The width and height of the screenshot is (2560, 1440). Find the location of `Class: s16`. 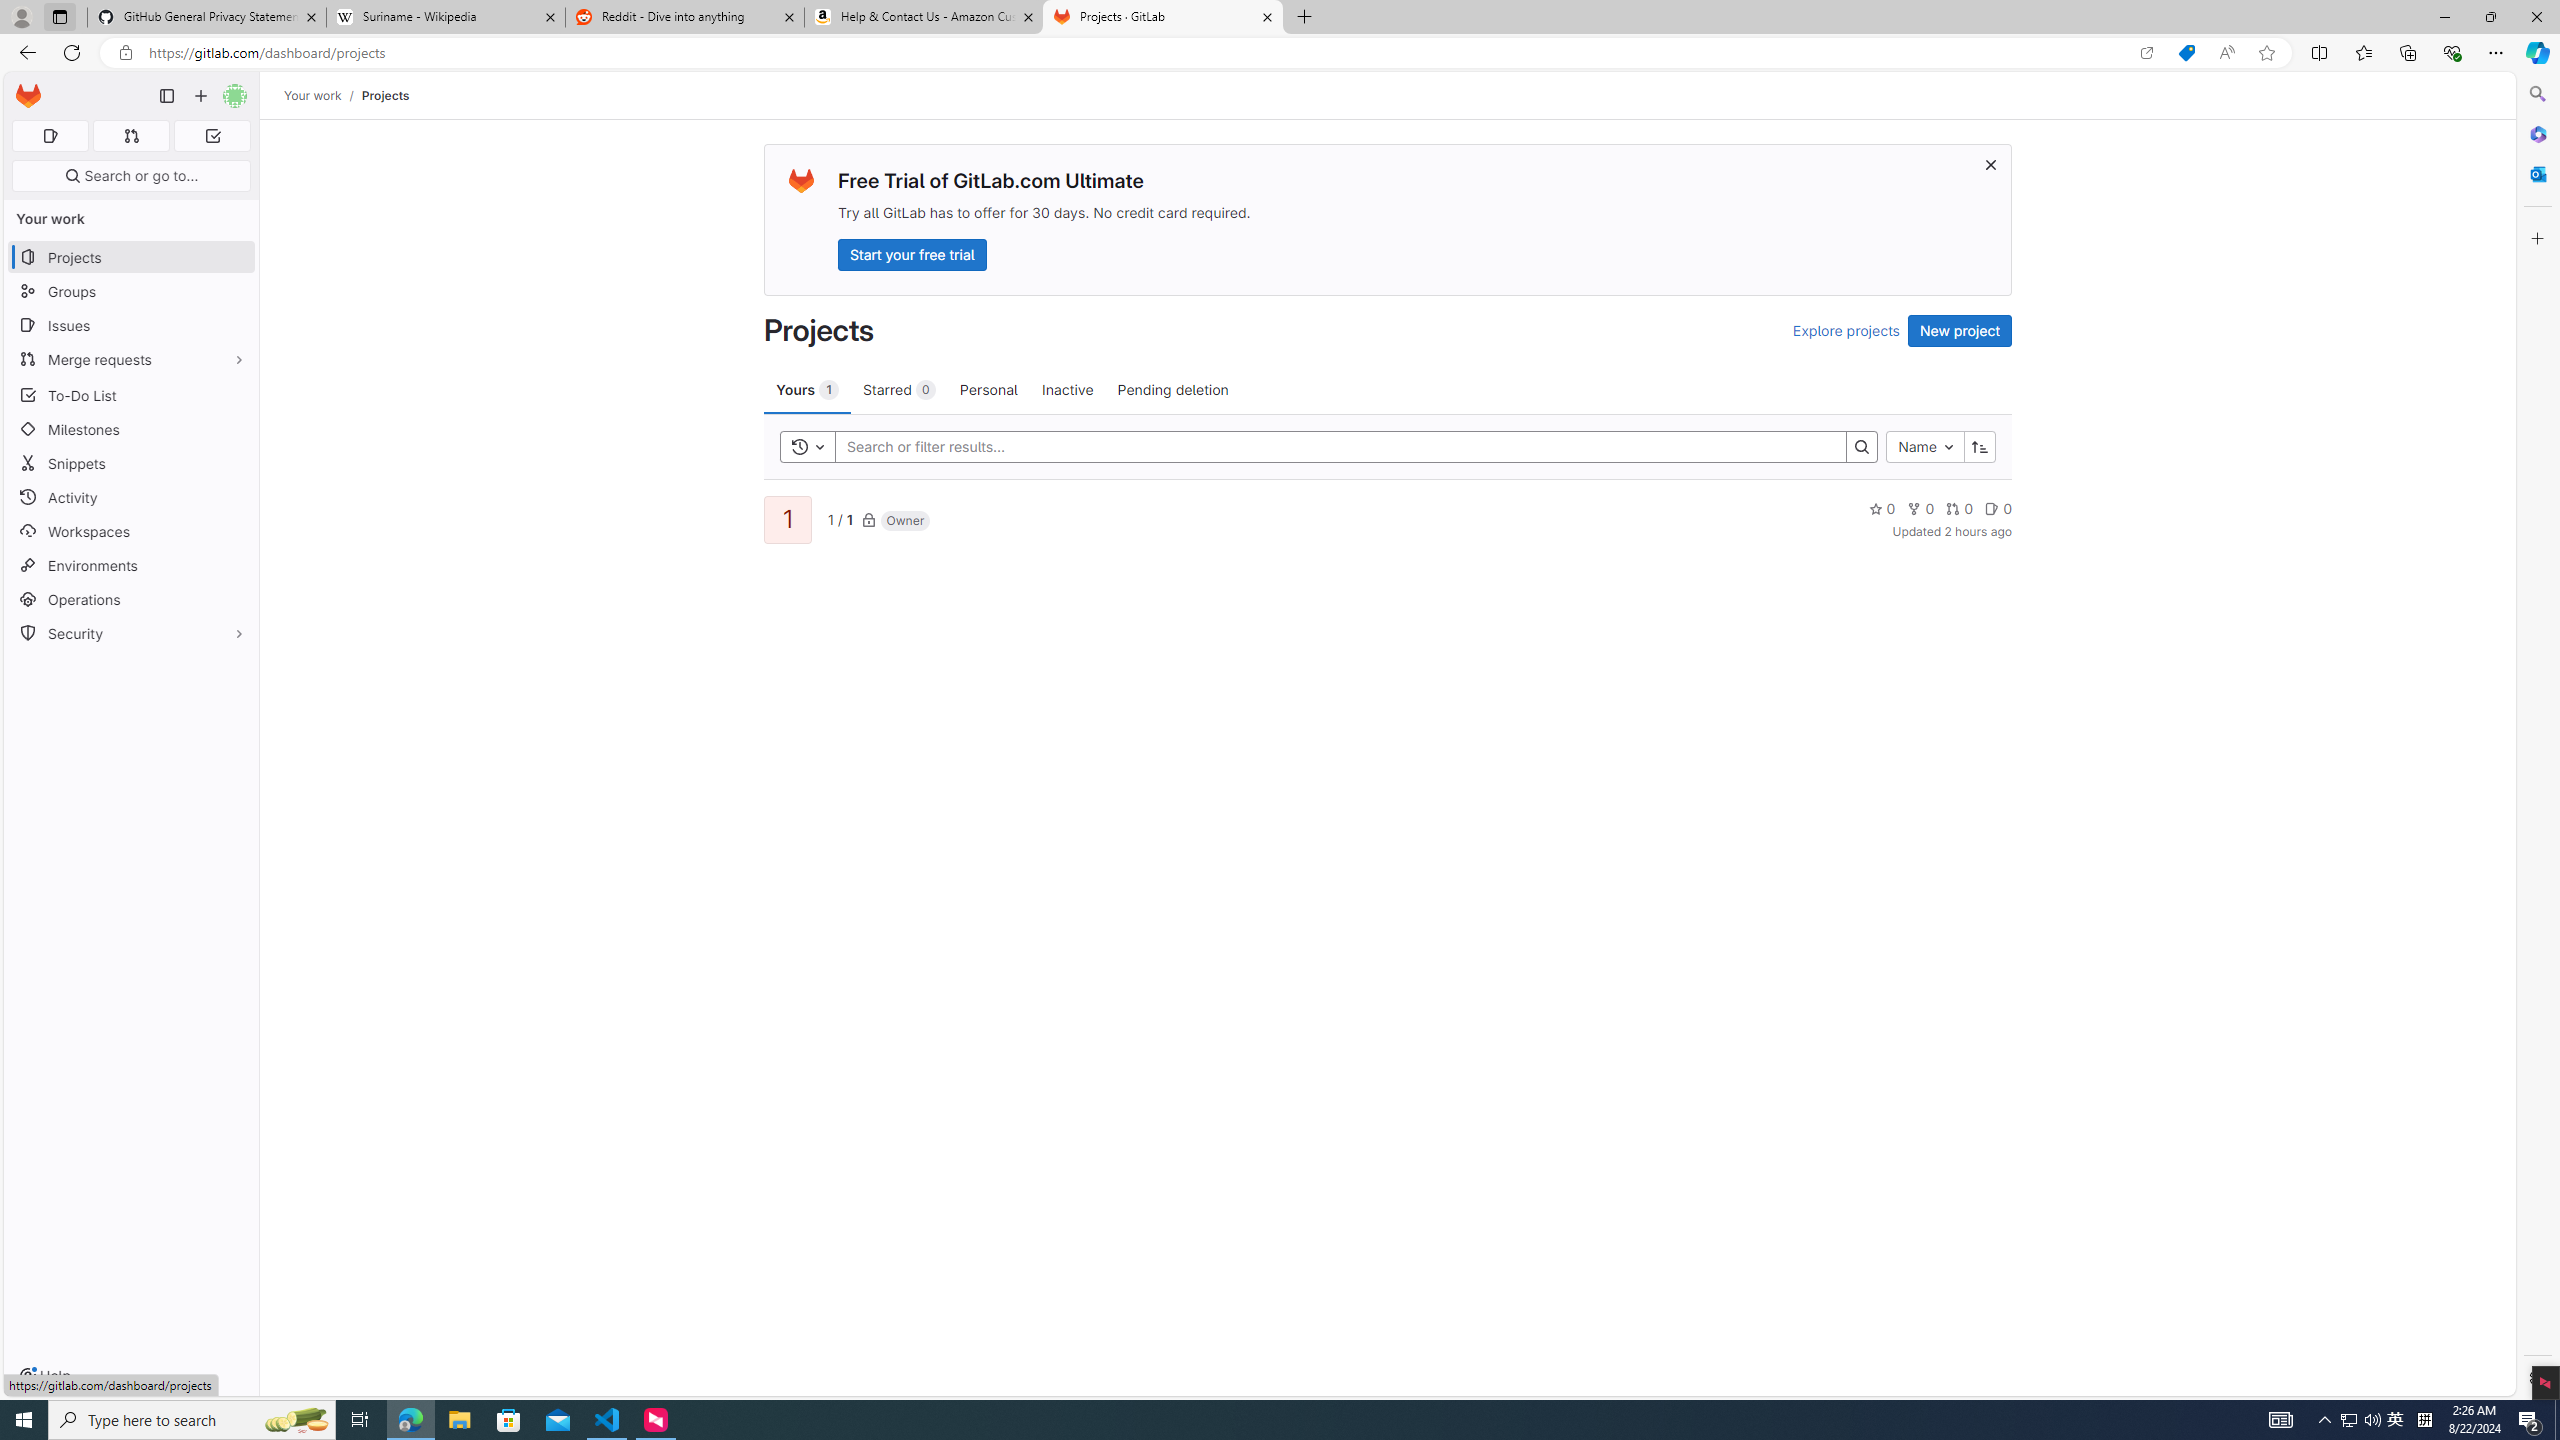

Class: s16 is located at coordinates (869, 520).